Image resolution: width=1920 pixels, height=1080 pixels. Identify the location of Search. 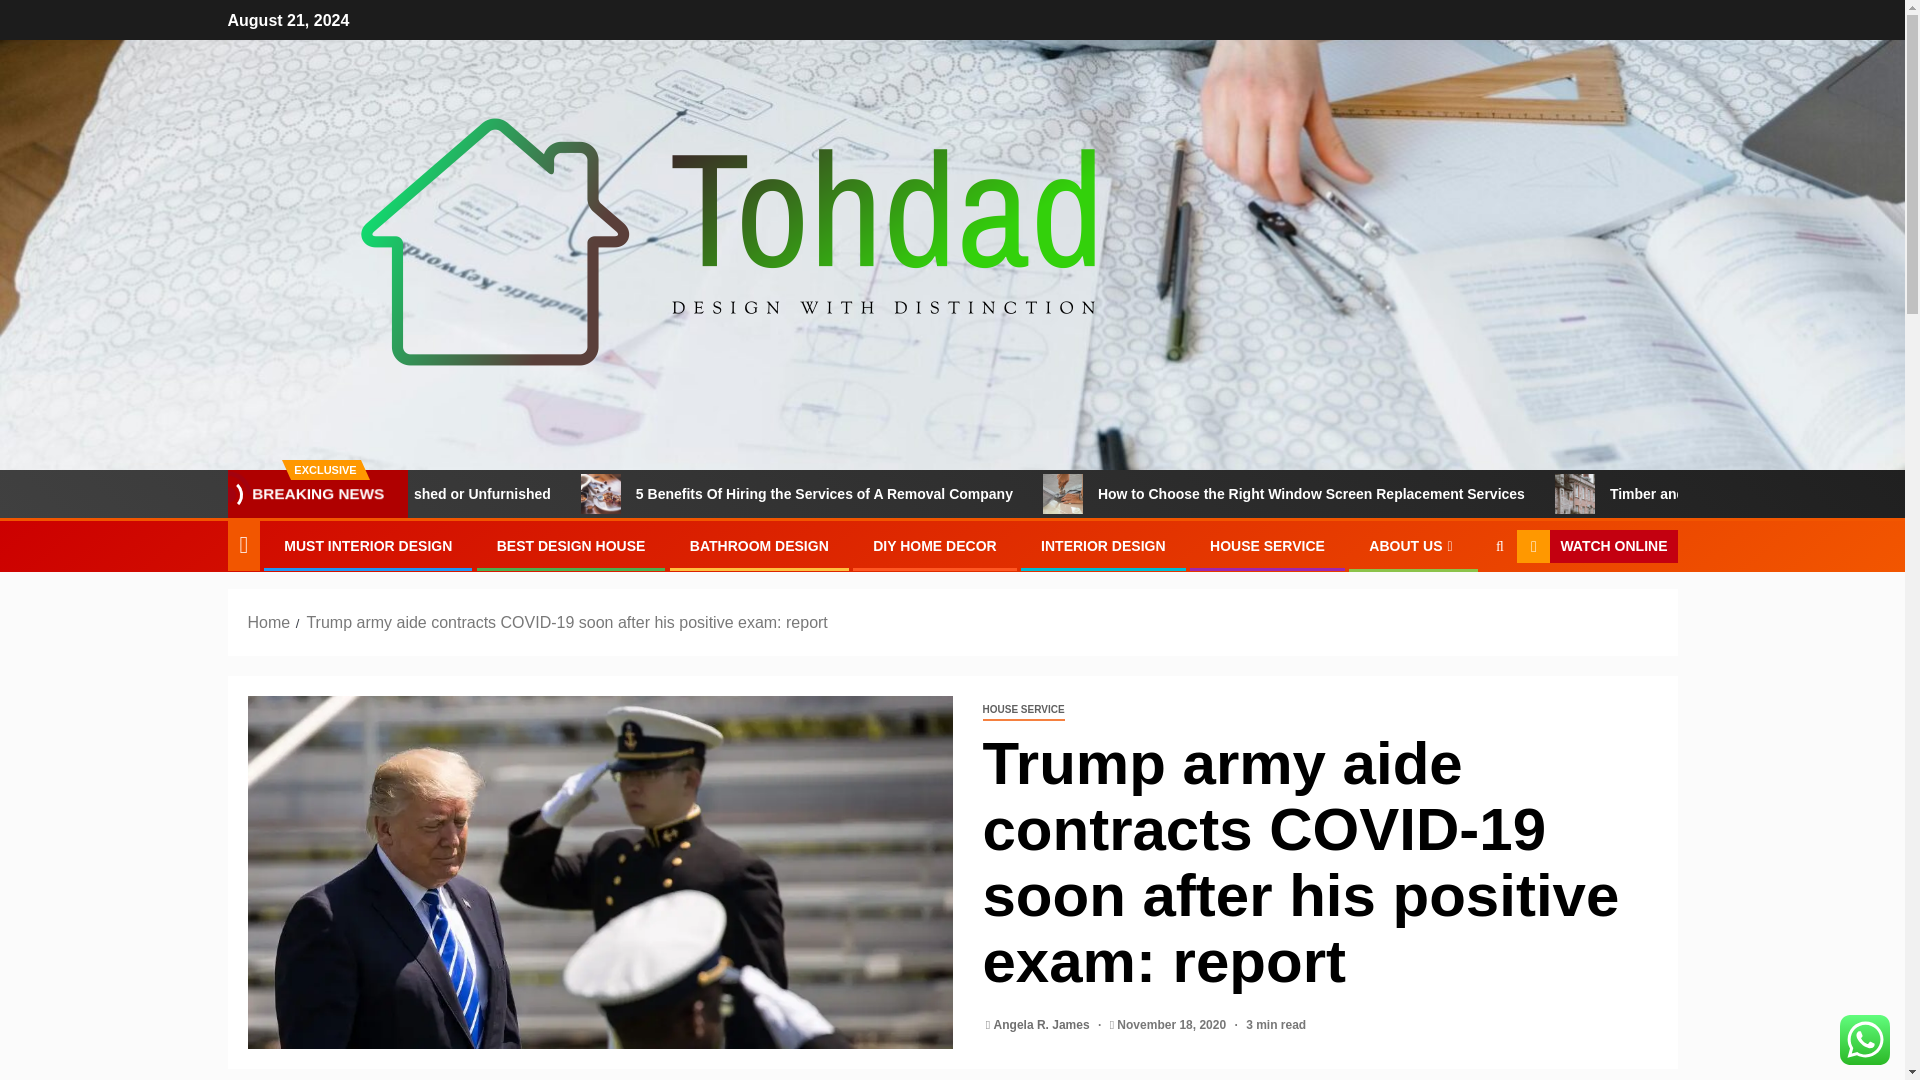
(1460, 608).